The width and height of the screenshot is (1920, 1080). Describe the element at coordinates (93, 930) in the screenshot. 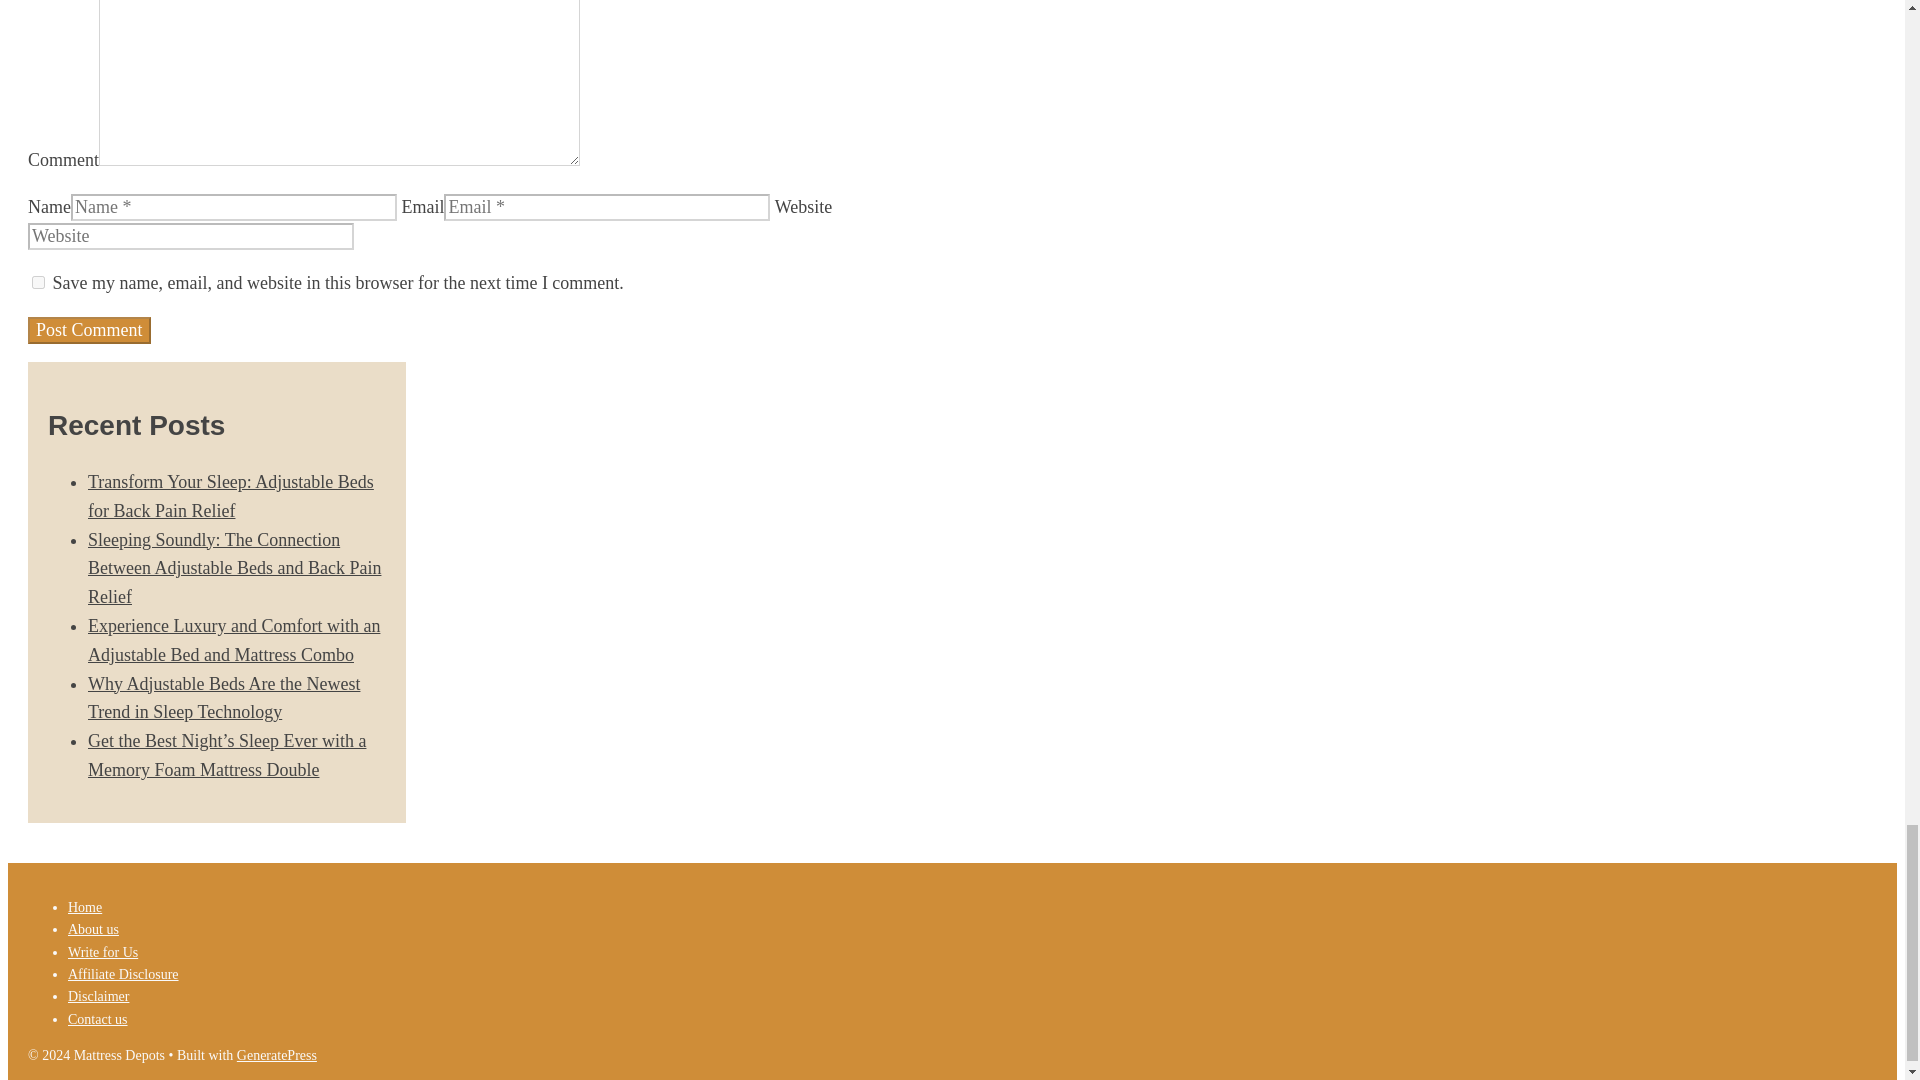

I see `About us` at that location.